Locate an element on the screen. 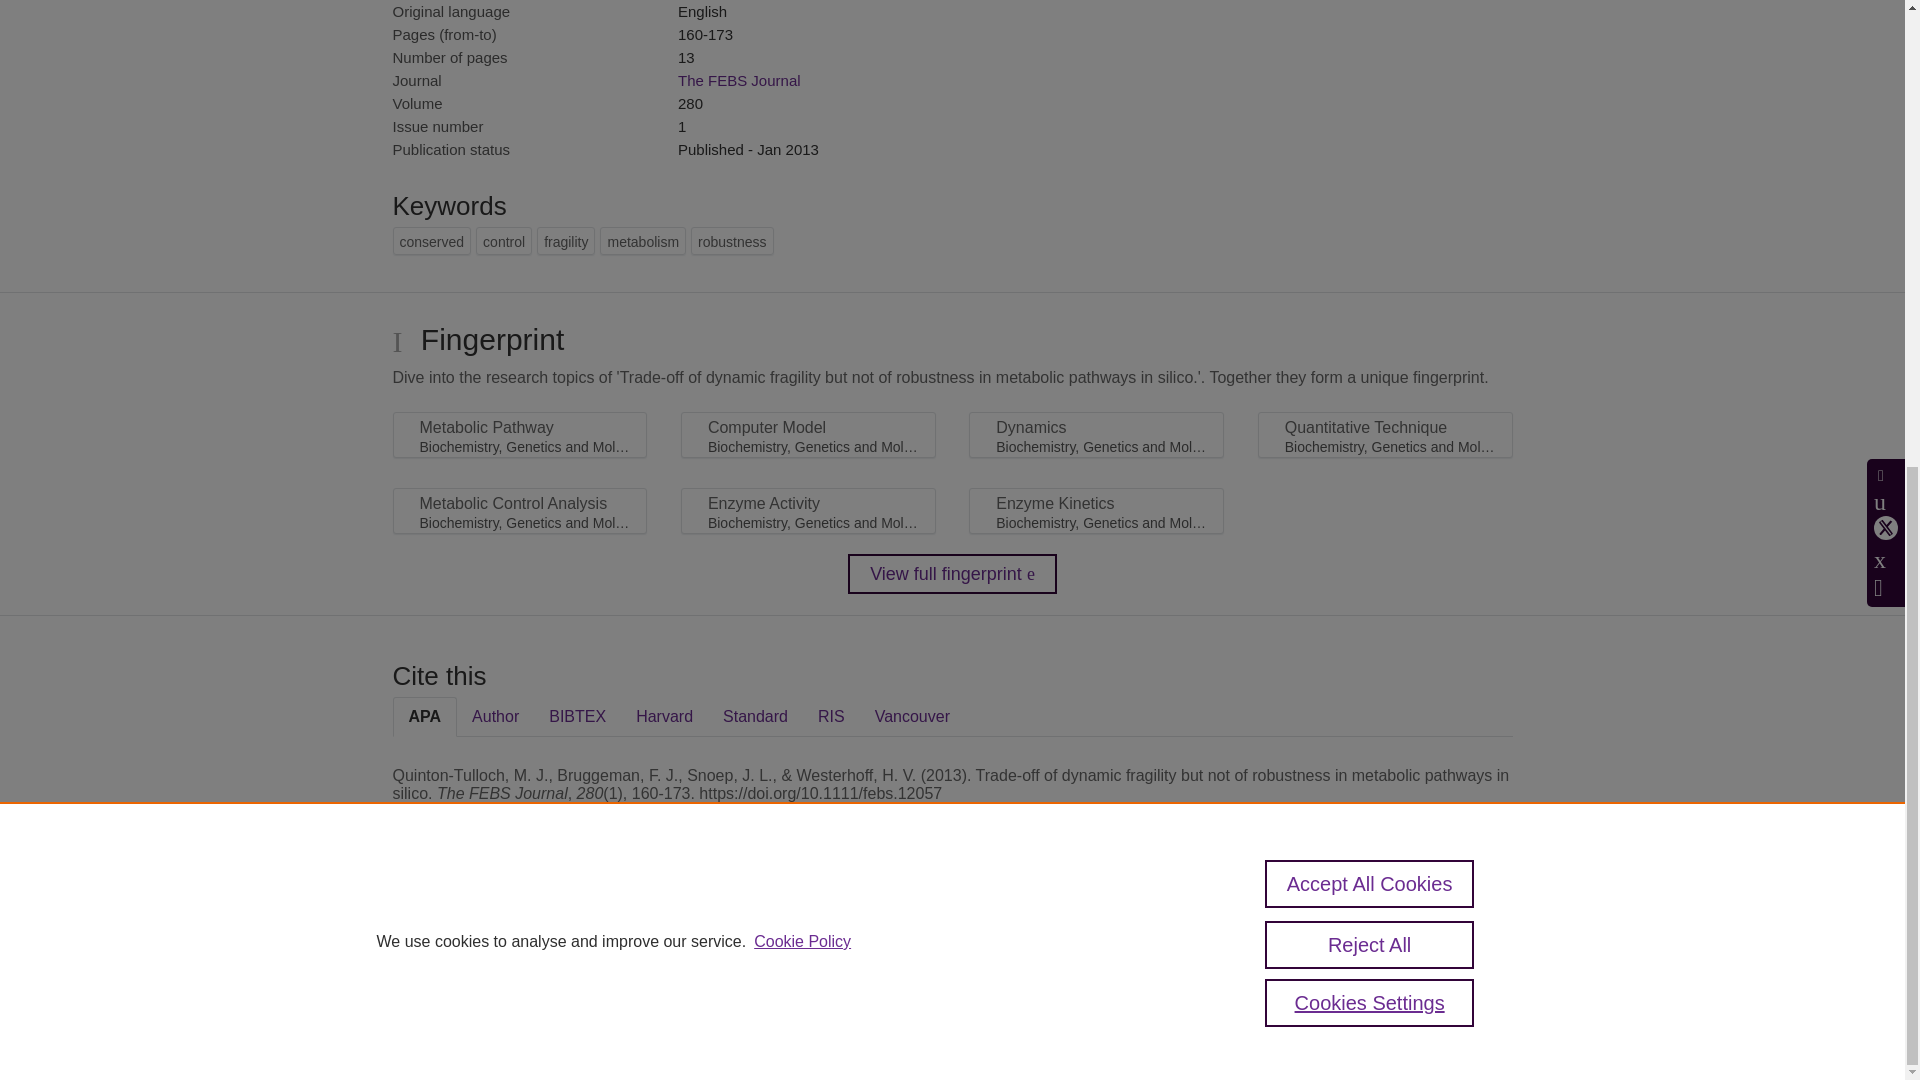 This screenshot has width=1920, height=1080. Scopus is located at coordinates (520, 932).